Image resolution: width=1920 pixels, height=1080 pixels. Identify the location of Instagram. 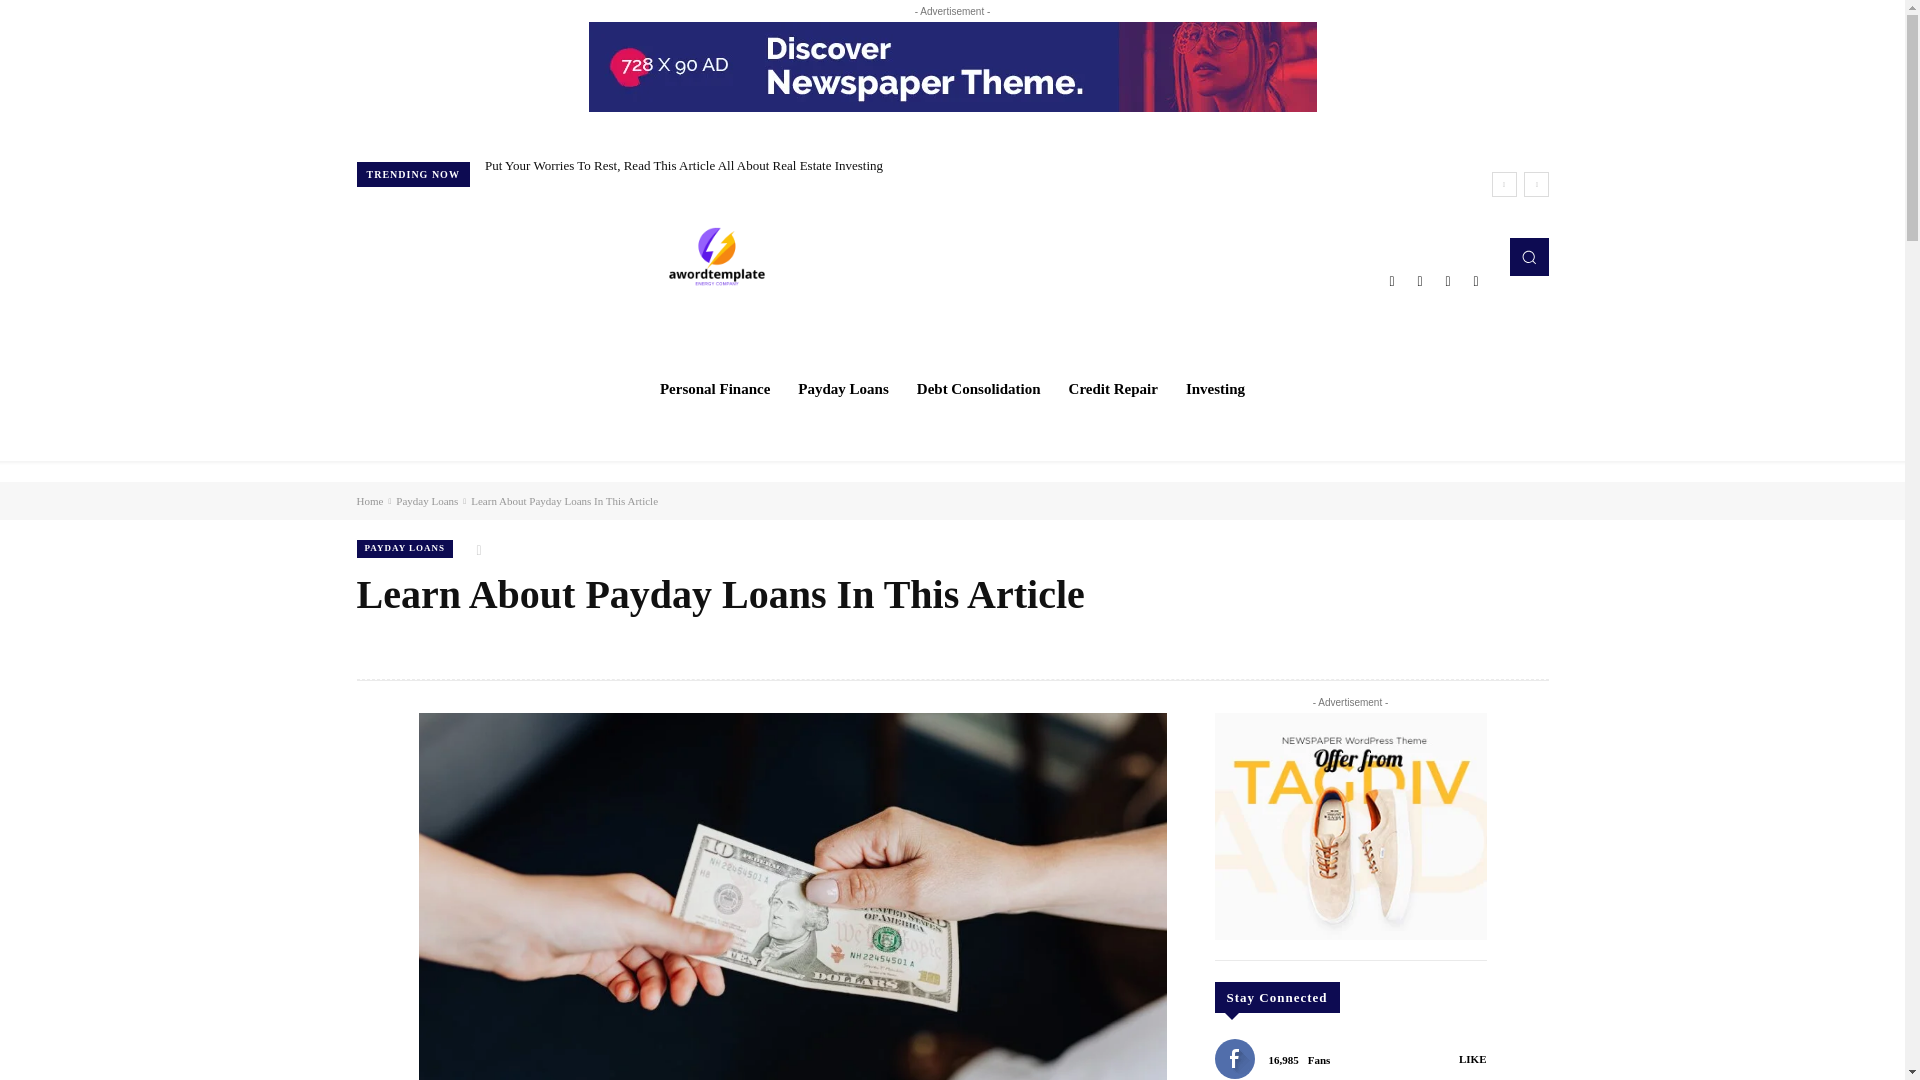
(1420, 280).